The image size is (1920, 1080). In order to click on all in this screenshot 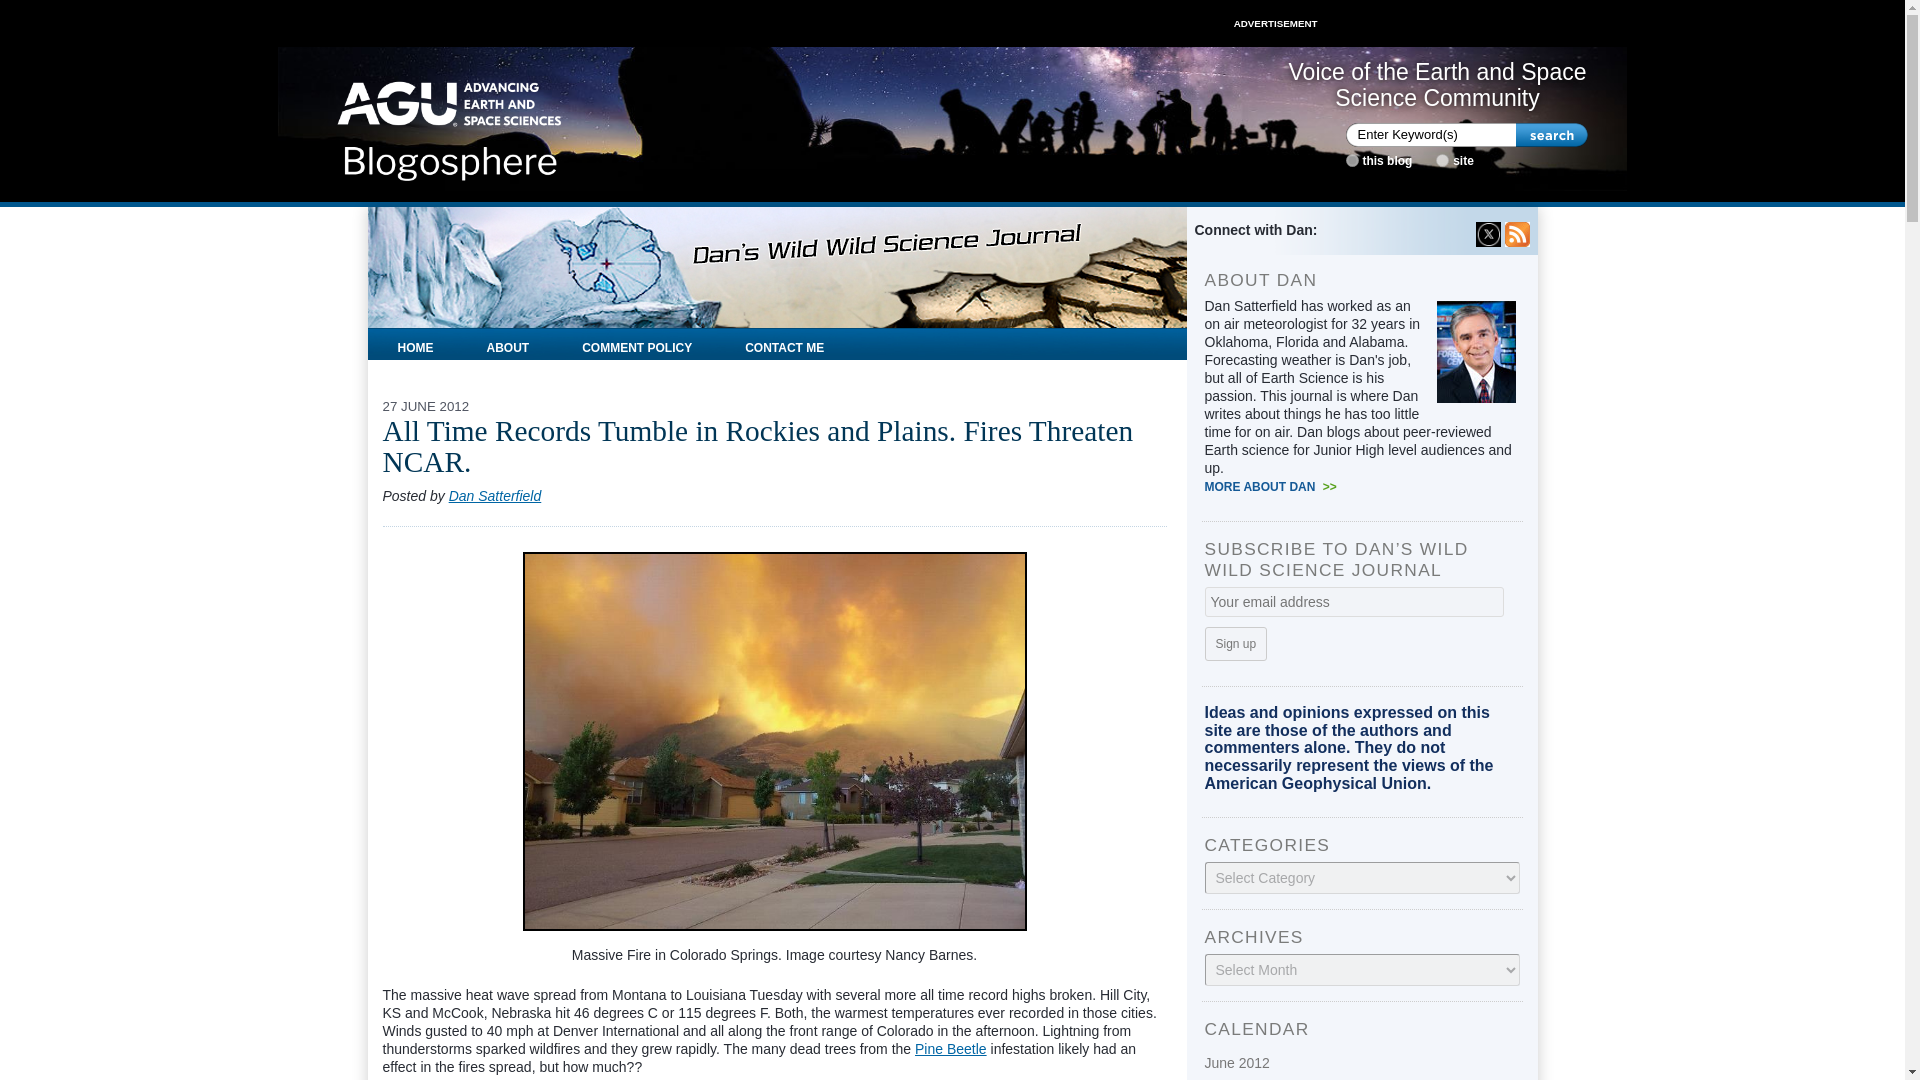, I will do `click(1442, 160)`.